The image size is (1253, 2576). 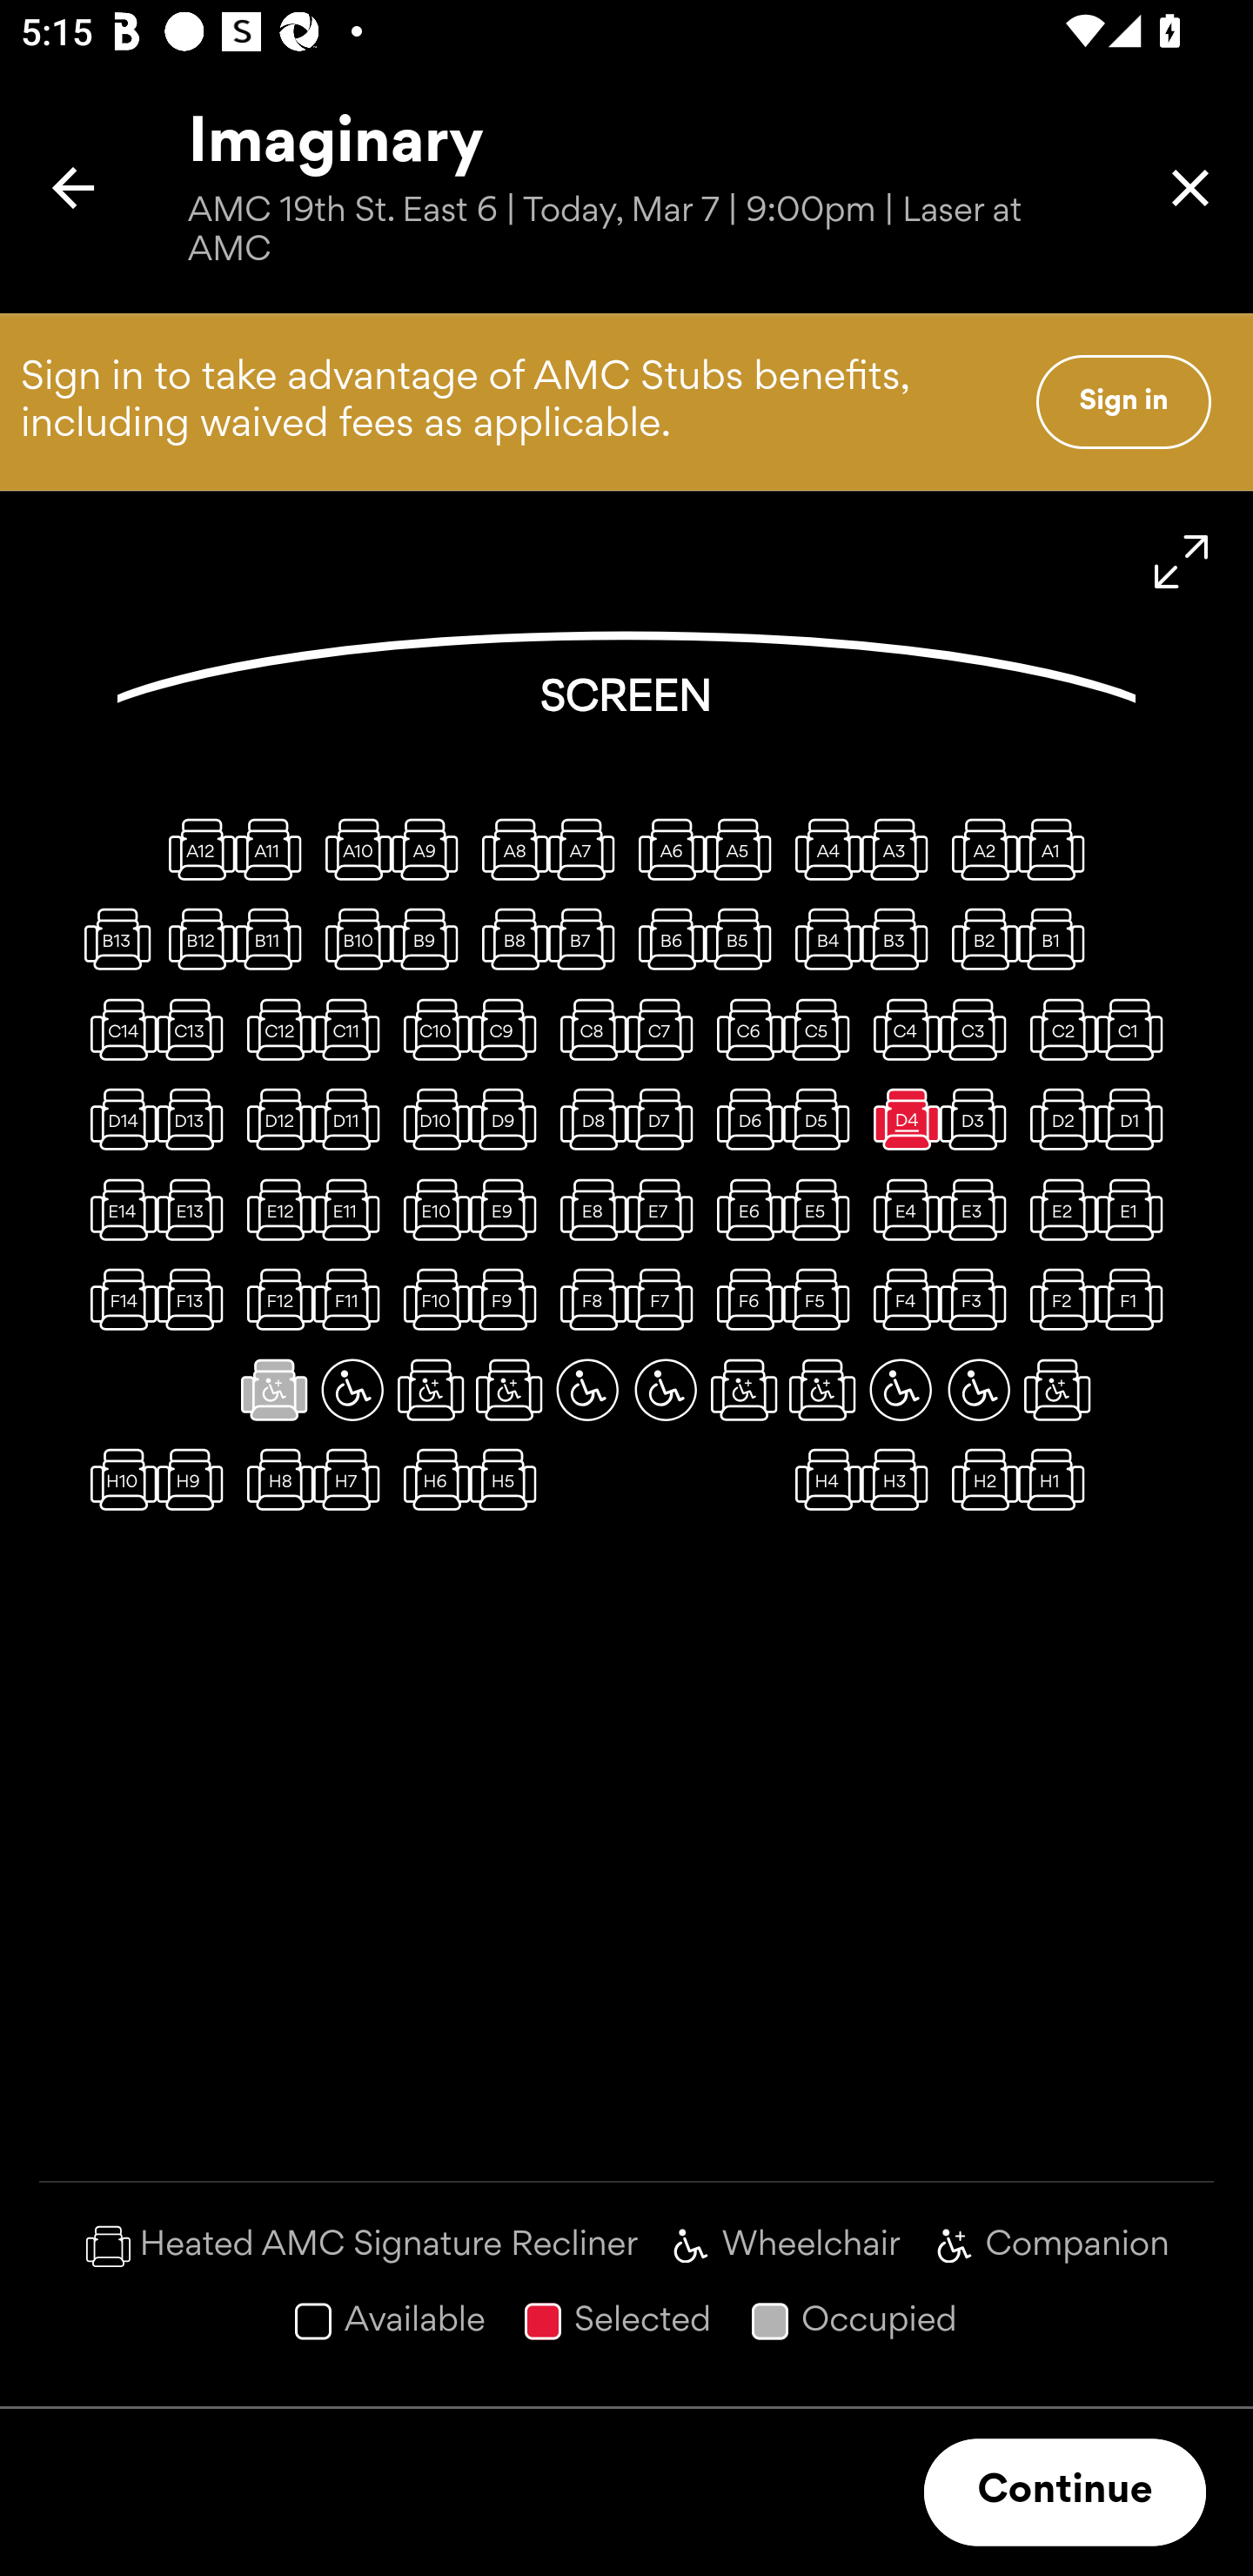 What do you see at coordinates (352, 938) in the screenshot?
I see `B10, Regular seat, available` at bounding box center [352, 938].